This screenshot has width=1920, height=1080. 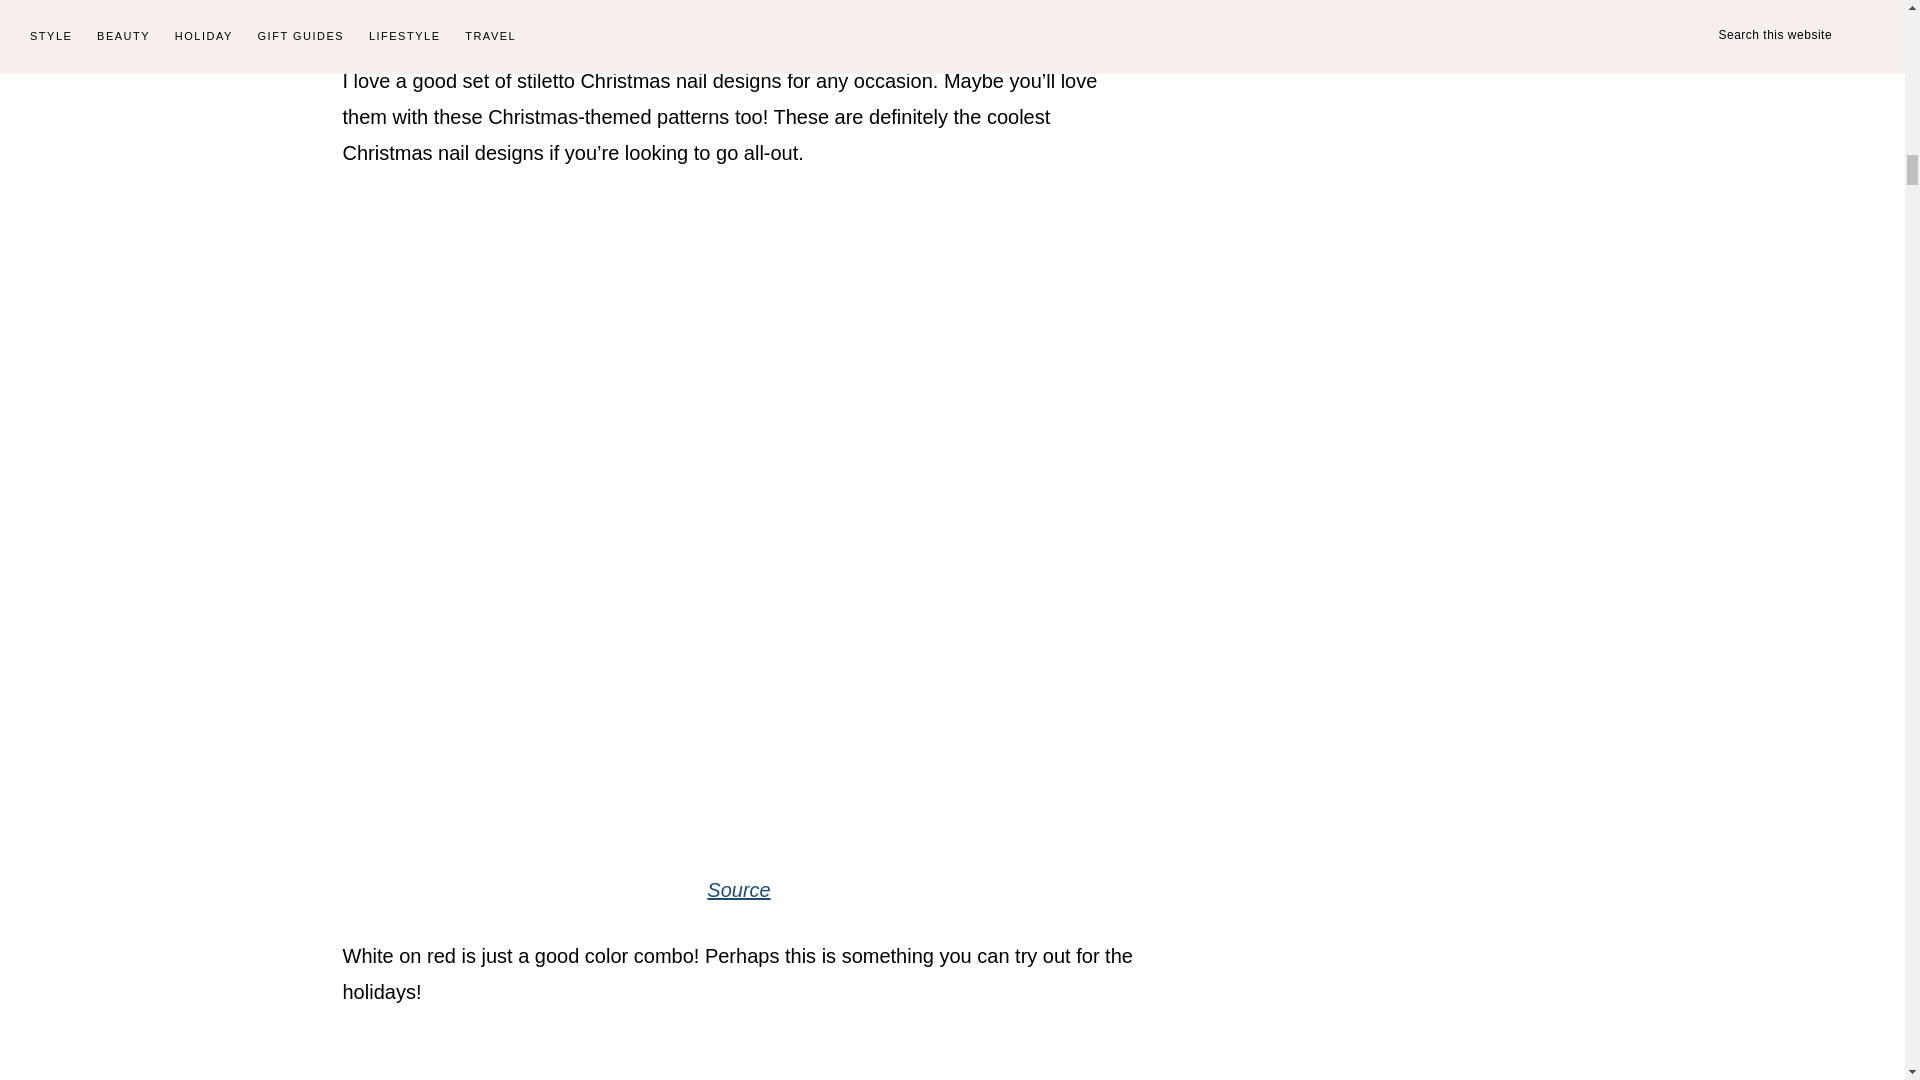 I want to click on Source, so click(x=738, y=14).